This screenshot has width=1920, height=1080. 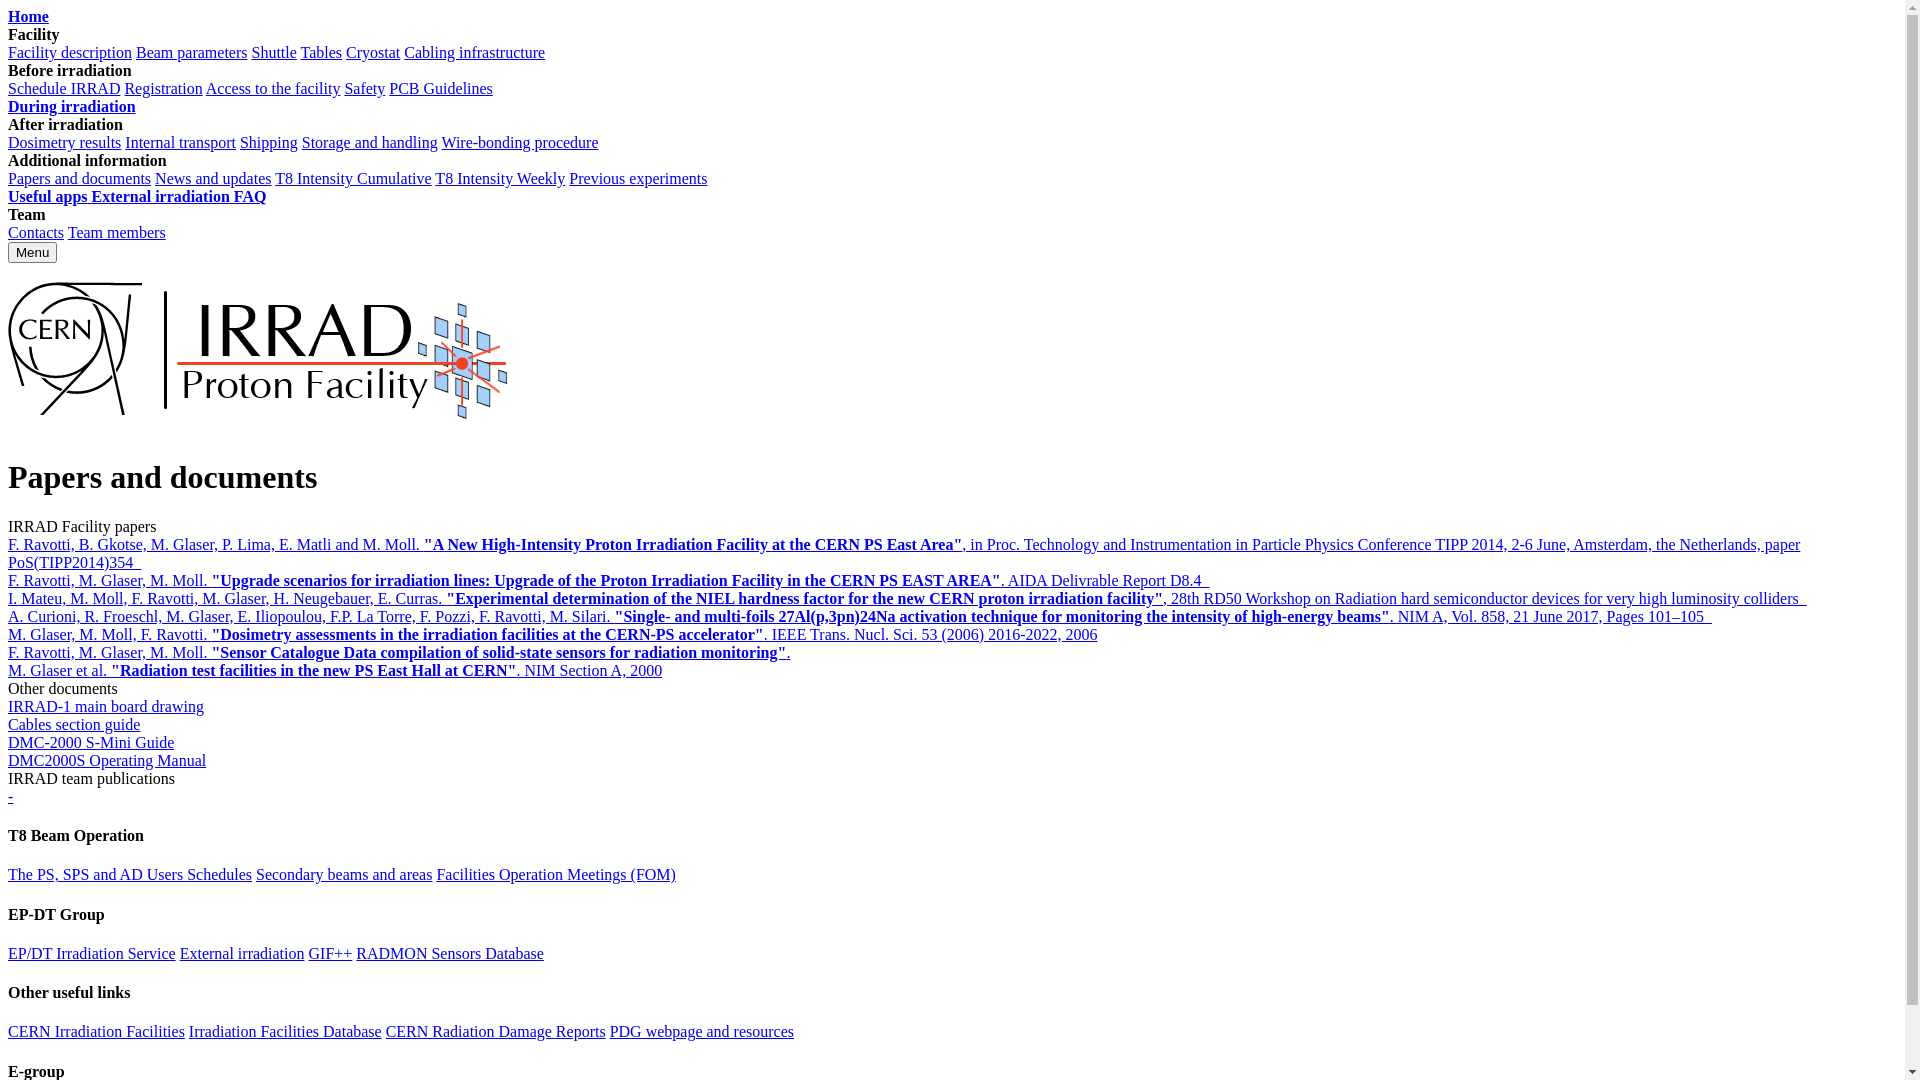 I want to click on T8 Intensity Weekly, so click(x=500, y=178).